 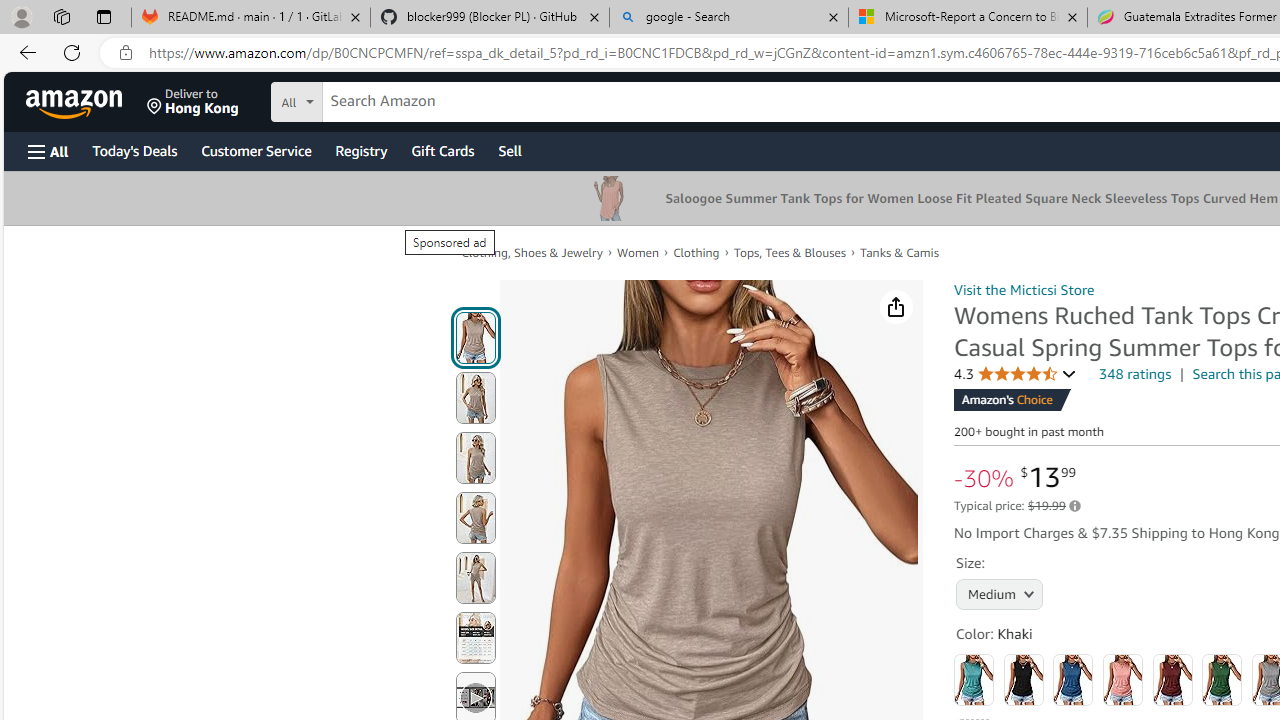 I want to click on Black, so click(x=1023, y=680).